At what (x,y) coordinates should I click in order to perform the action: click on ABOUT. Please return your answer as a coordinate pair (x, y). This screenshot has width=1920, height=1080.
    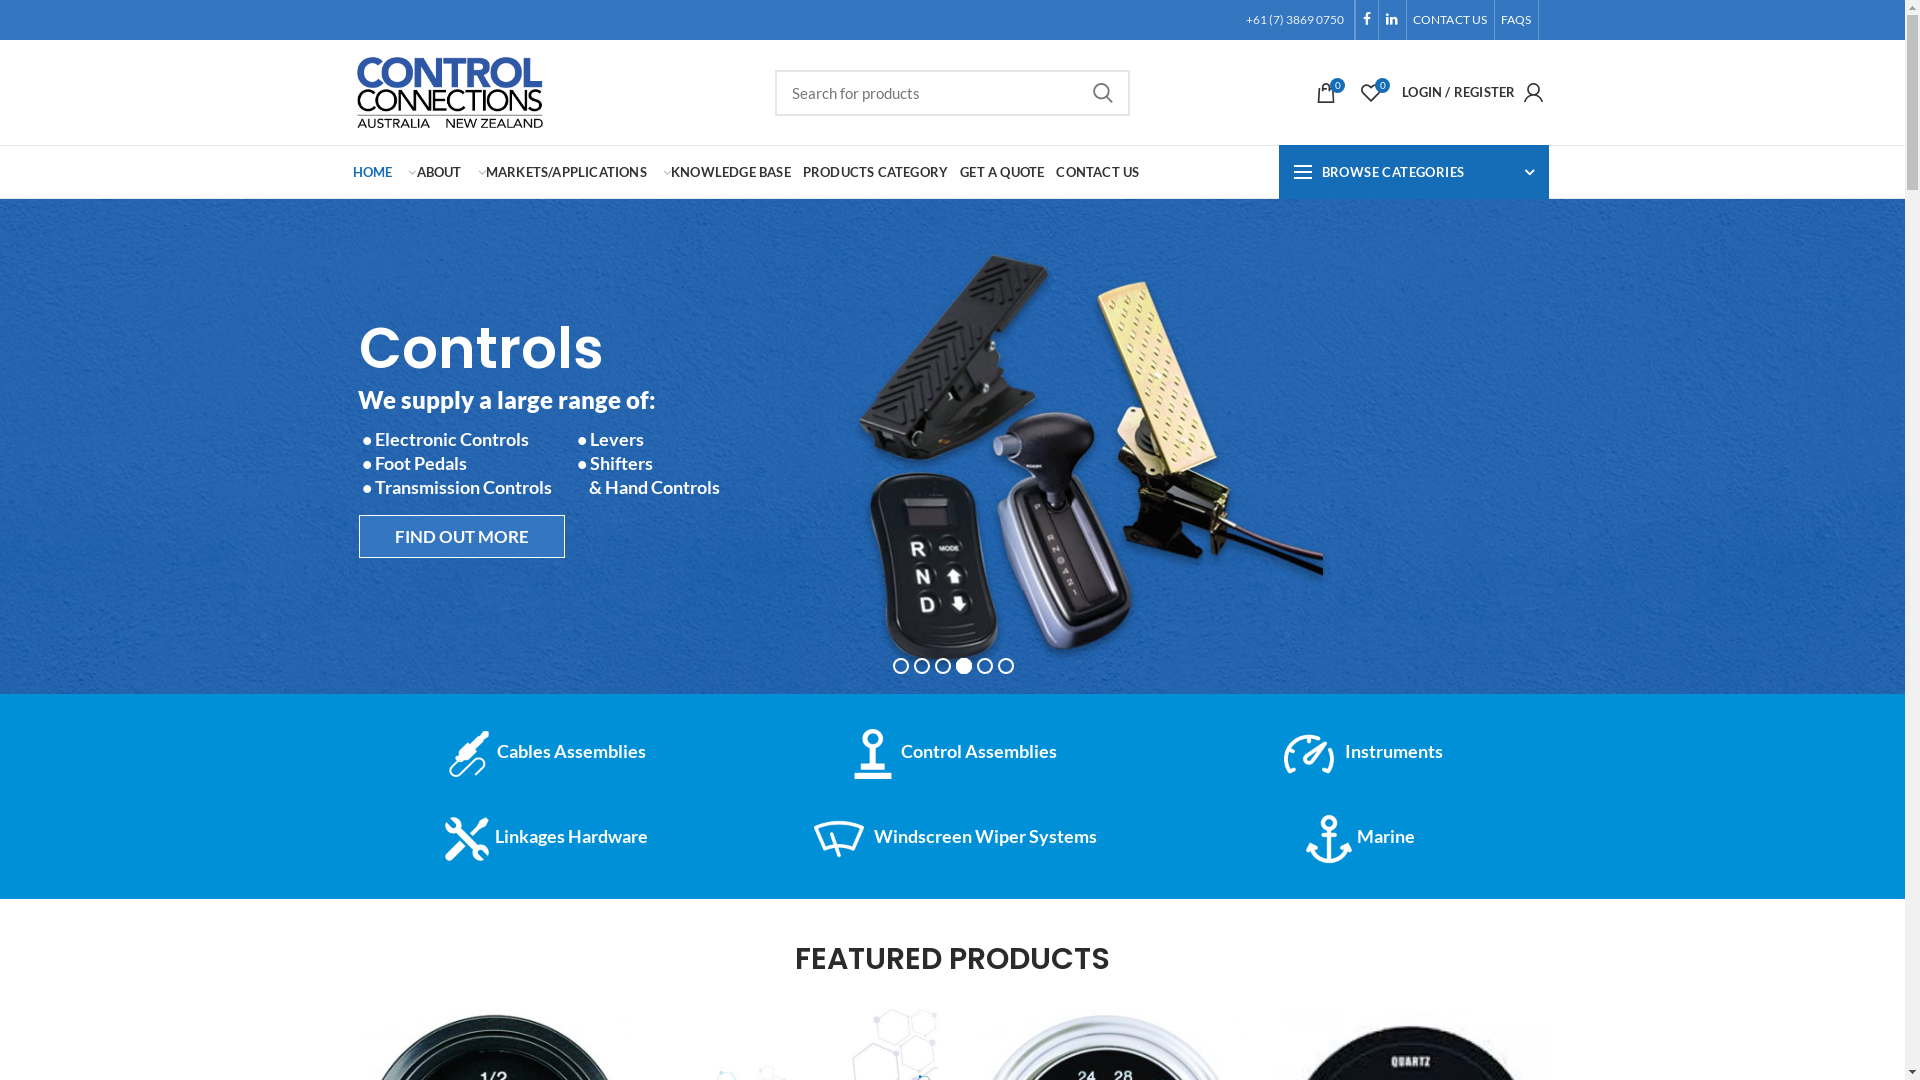
    Looking at the image, I should click on (432, 172).